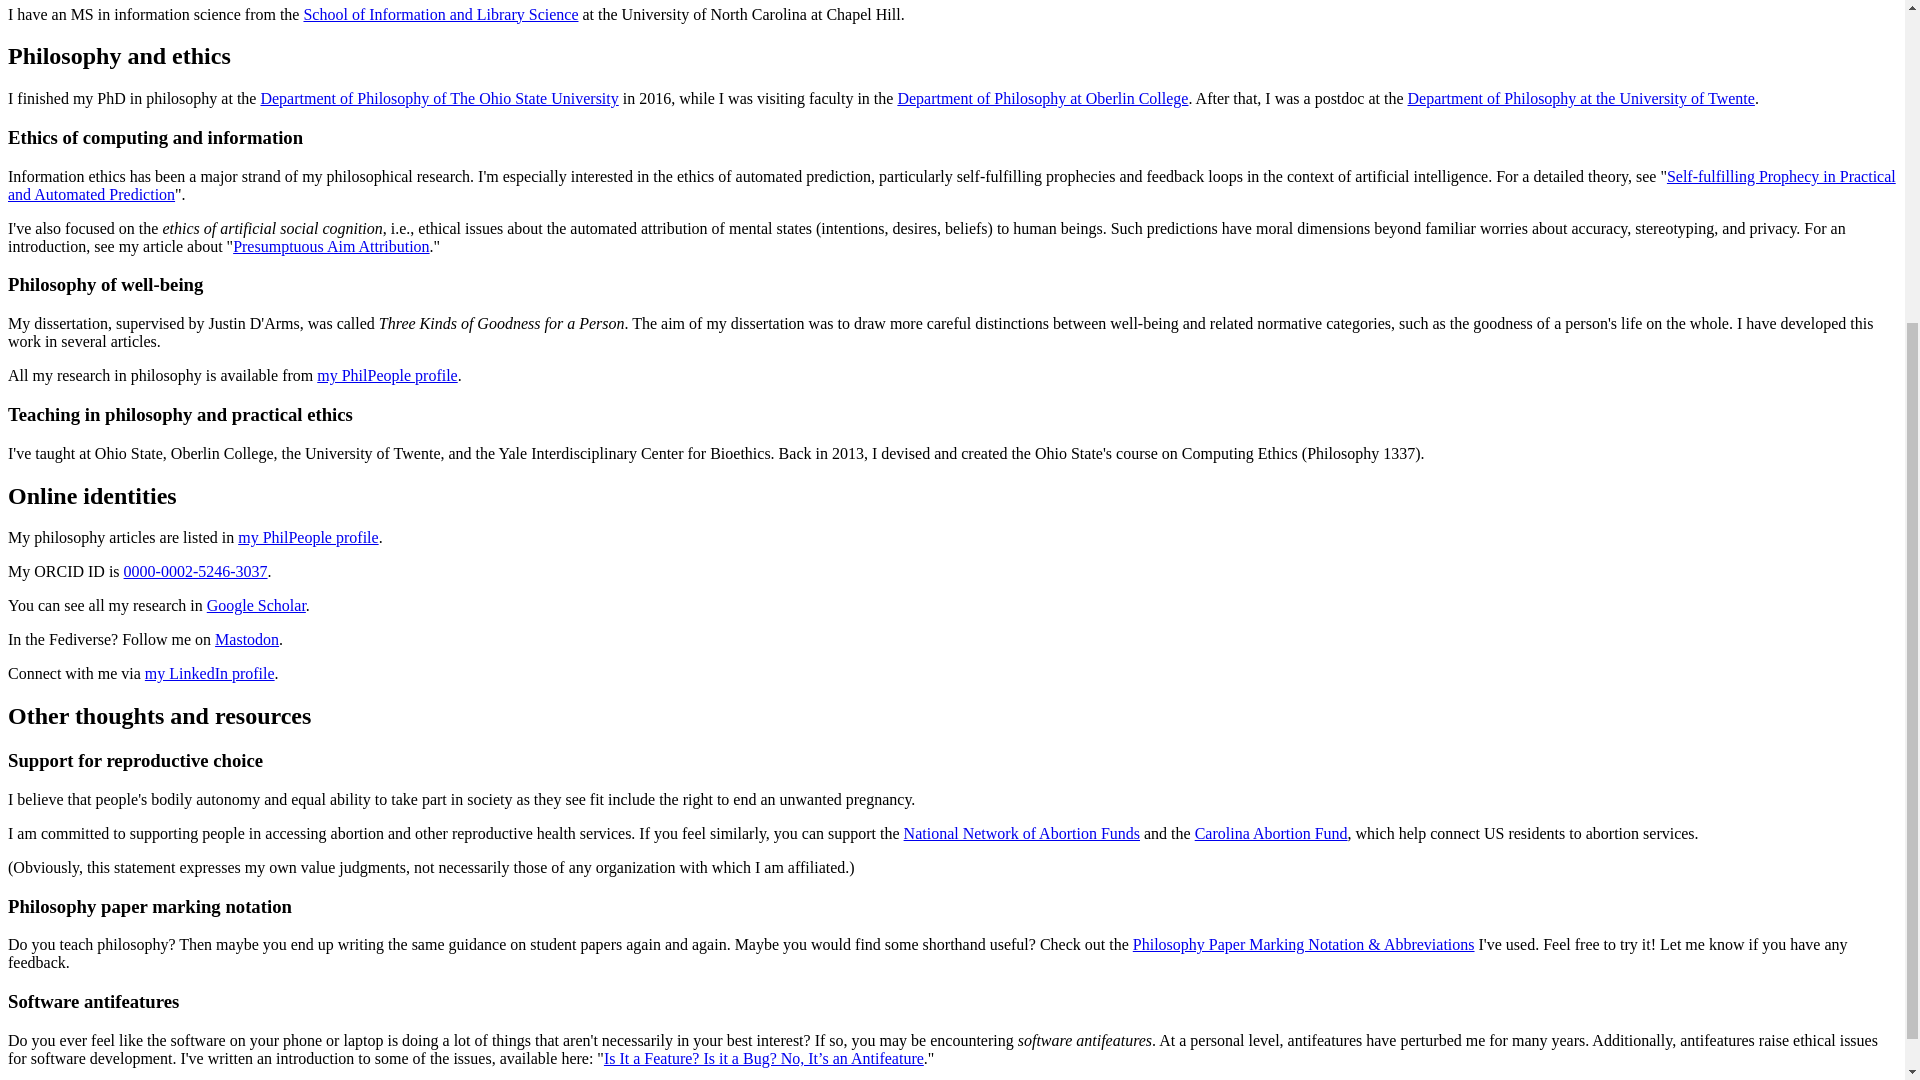 The image size is (1920, 1080). Describe the element at coordinates (438, 98) in the screenshot. I see `Department of Philosophy of The Ohio State University` at that location.